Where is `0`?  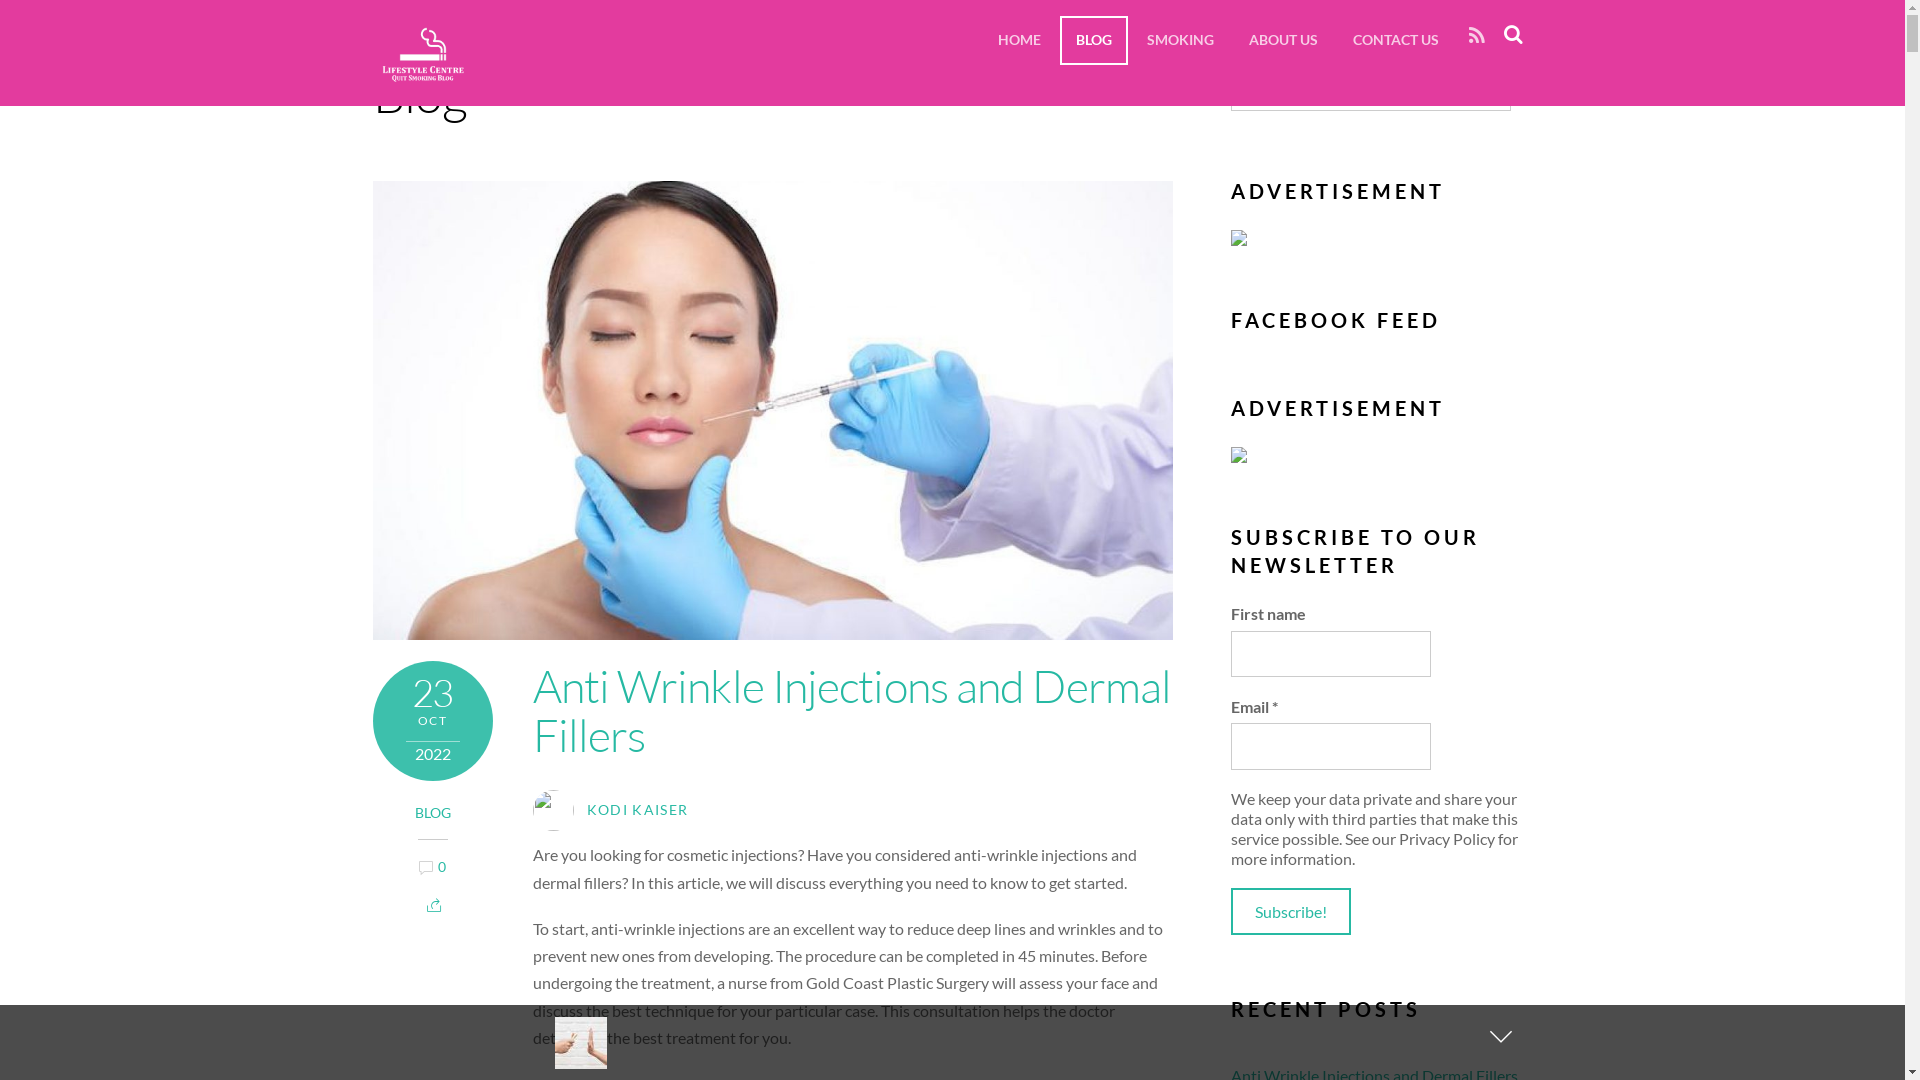 0 is located at coordinates (442, 866).